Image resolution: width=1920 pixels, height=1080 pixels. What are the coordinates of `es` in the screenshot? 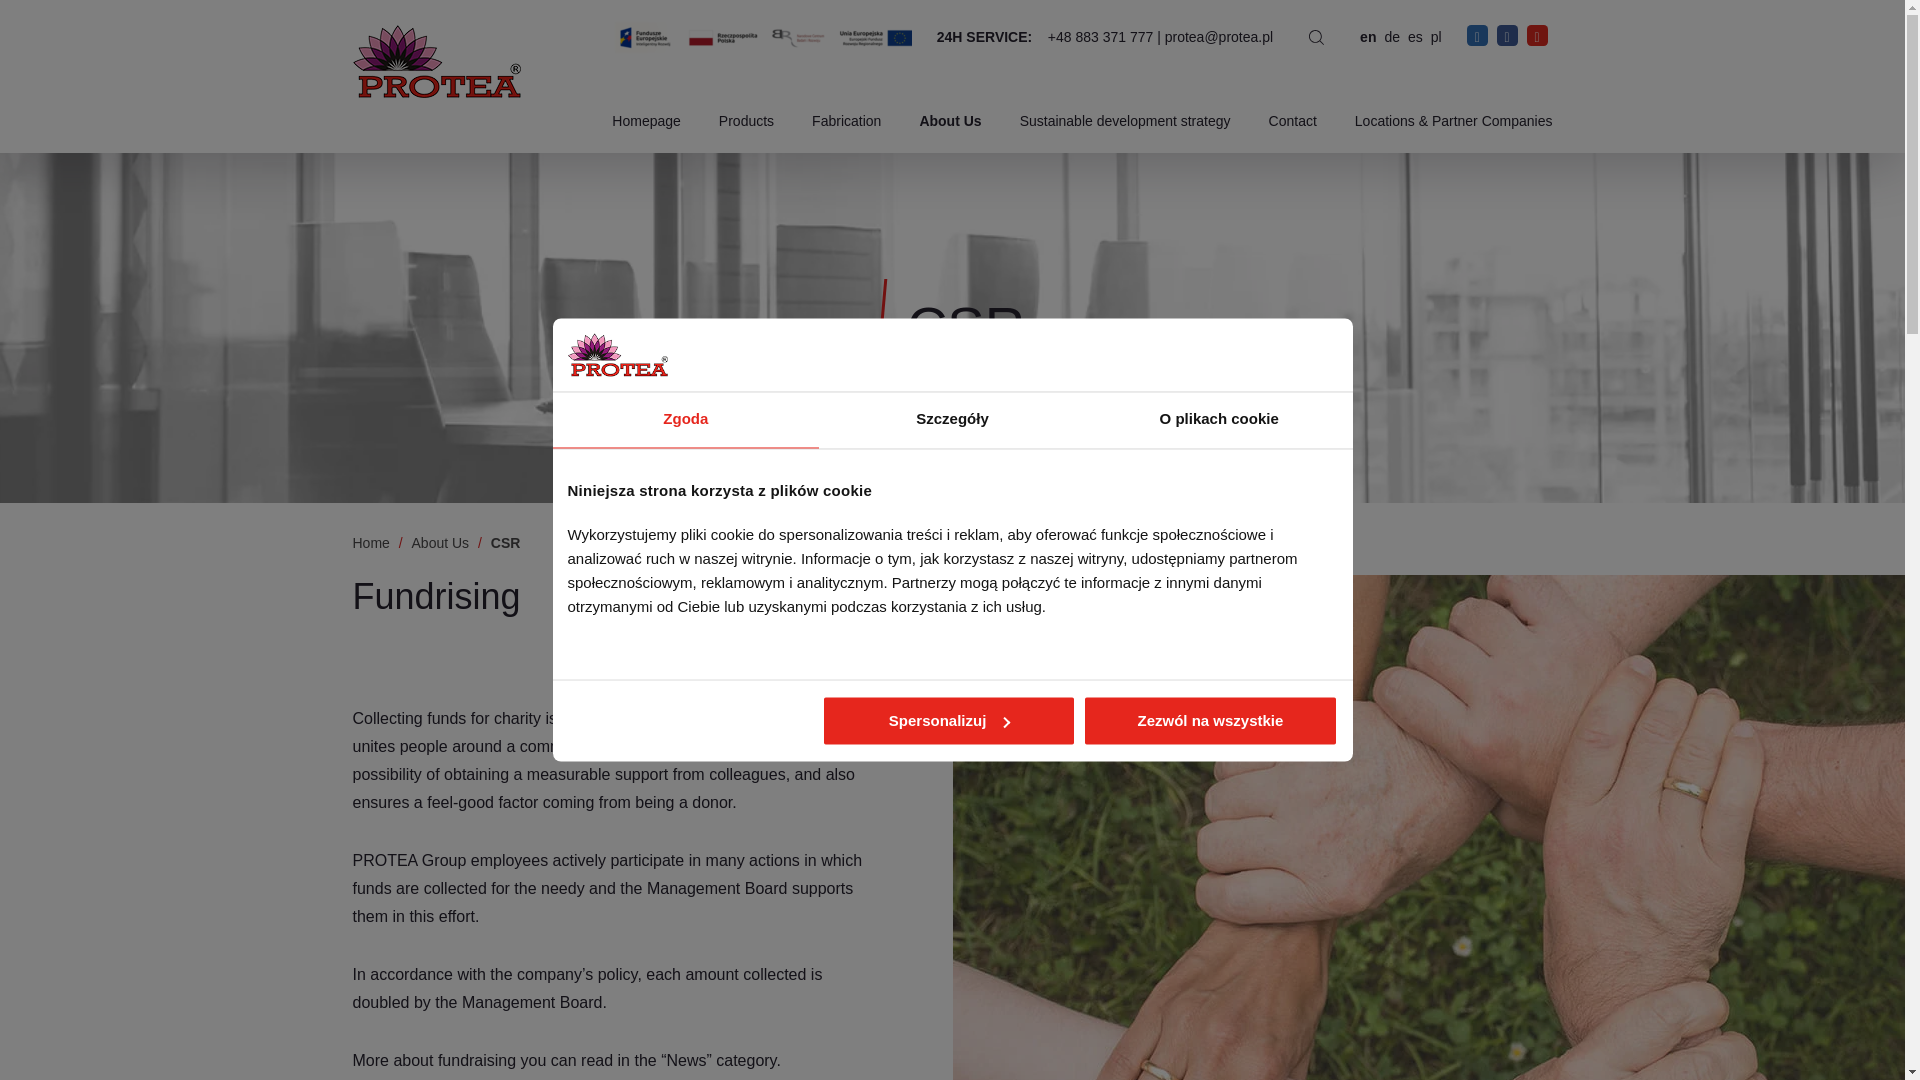 It's located at (1414, 37).